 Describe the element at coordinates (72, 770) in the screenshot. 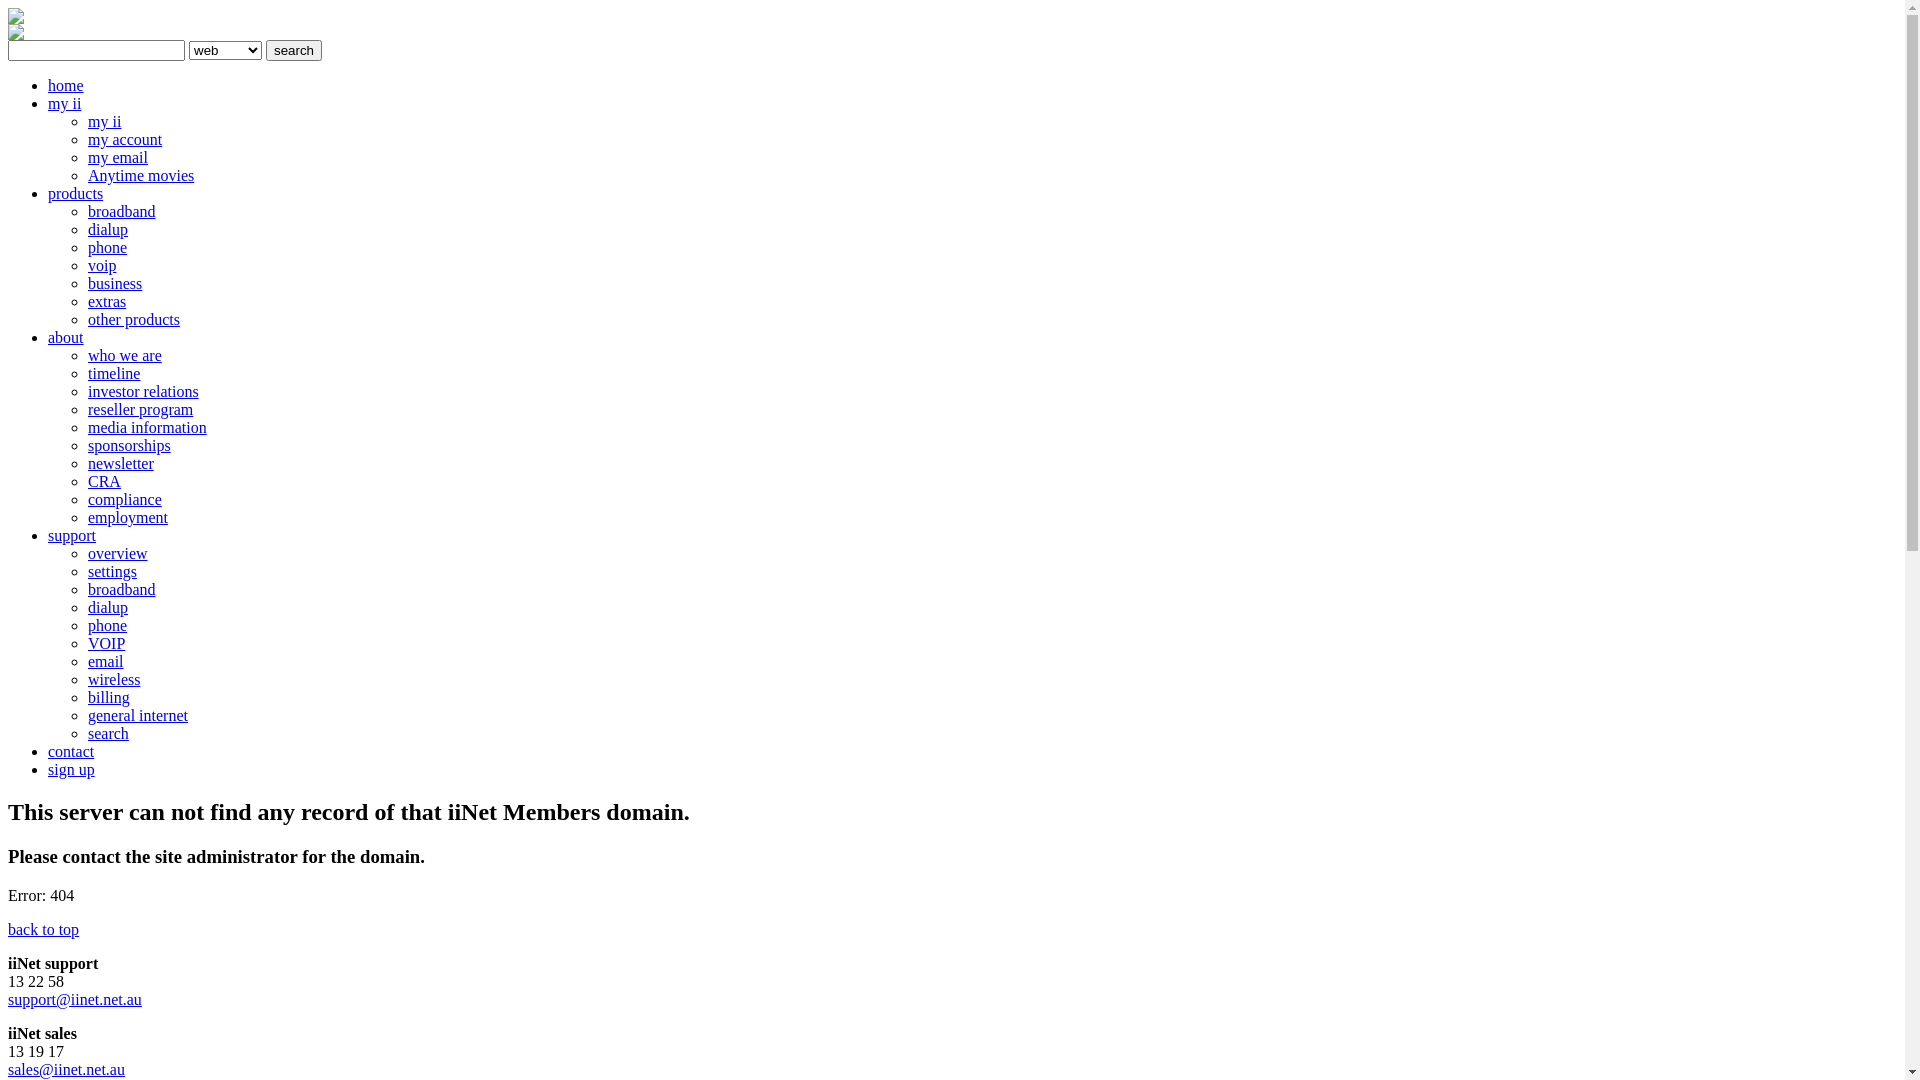

I see `sign up` at that location.